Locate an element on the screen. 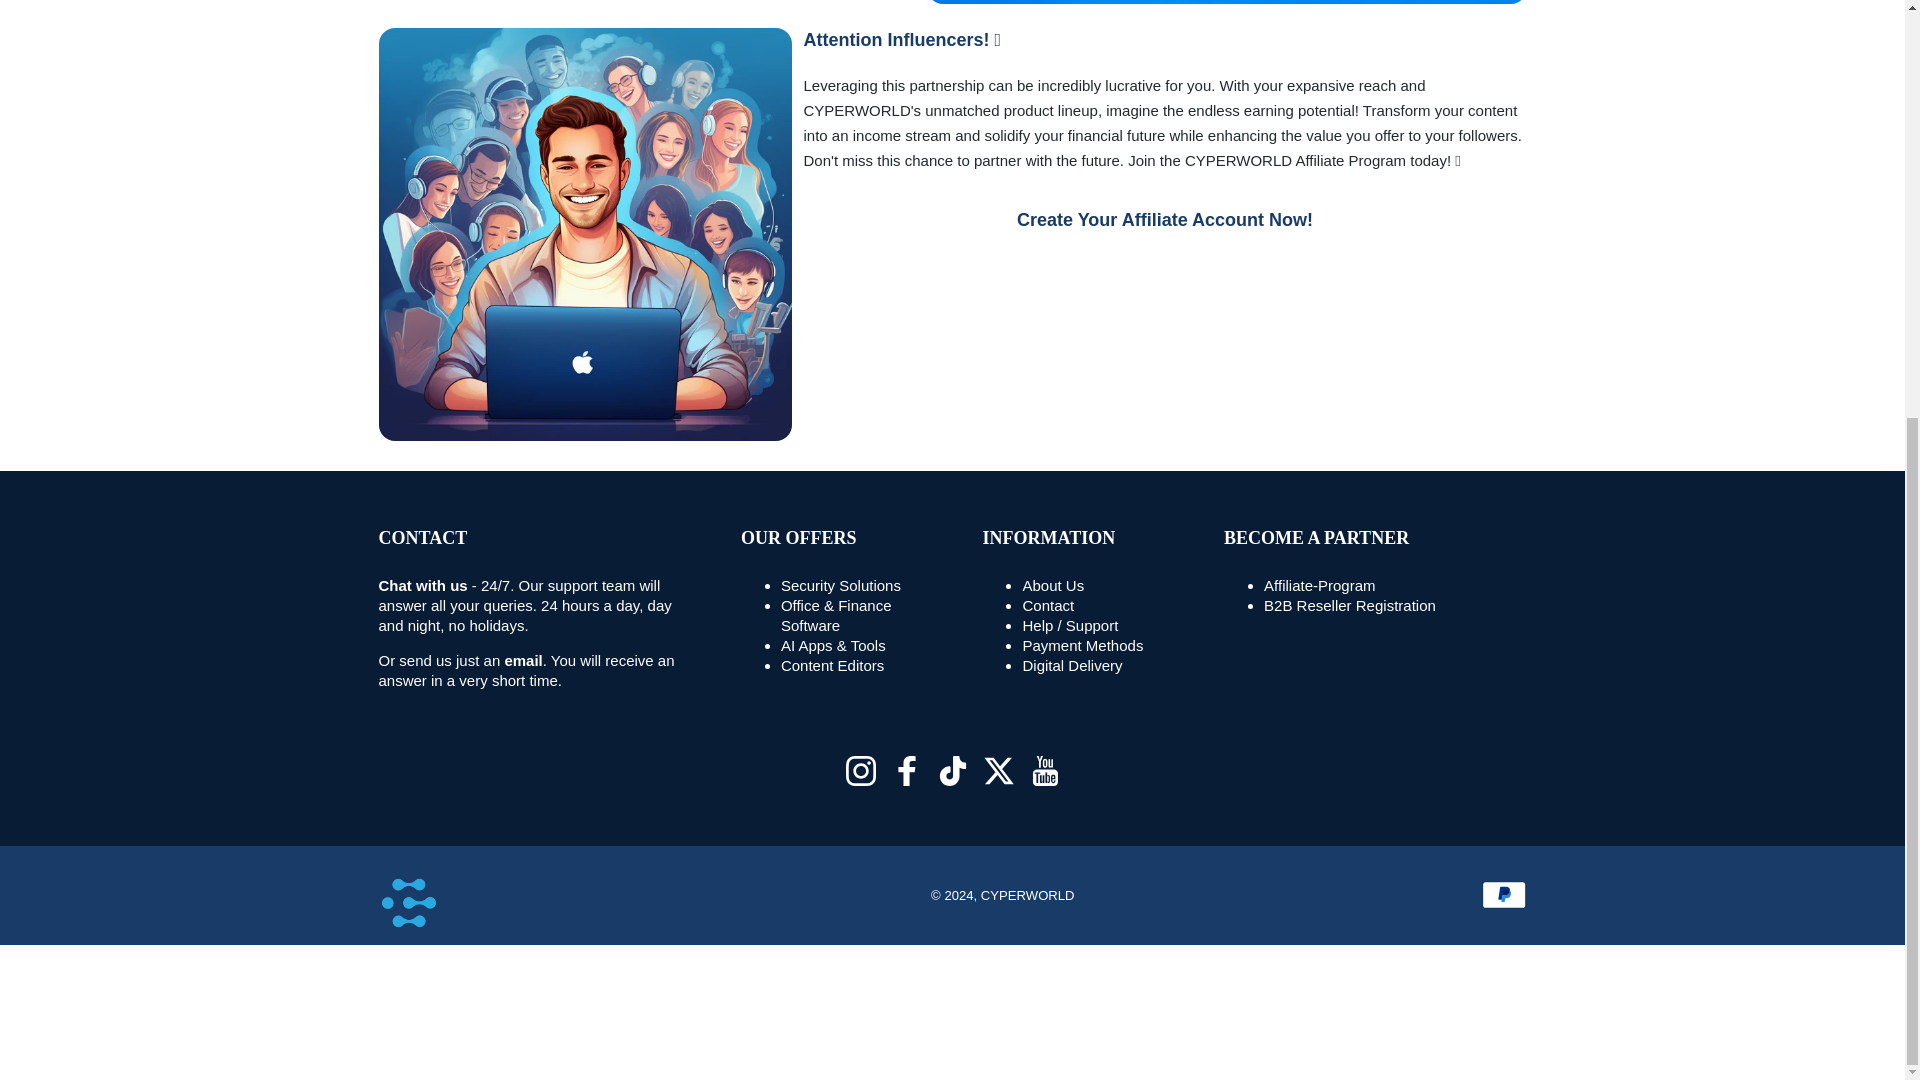 The width and height of the screenshot is (1920, 1080). About us is located at coordinates (1052, 585).